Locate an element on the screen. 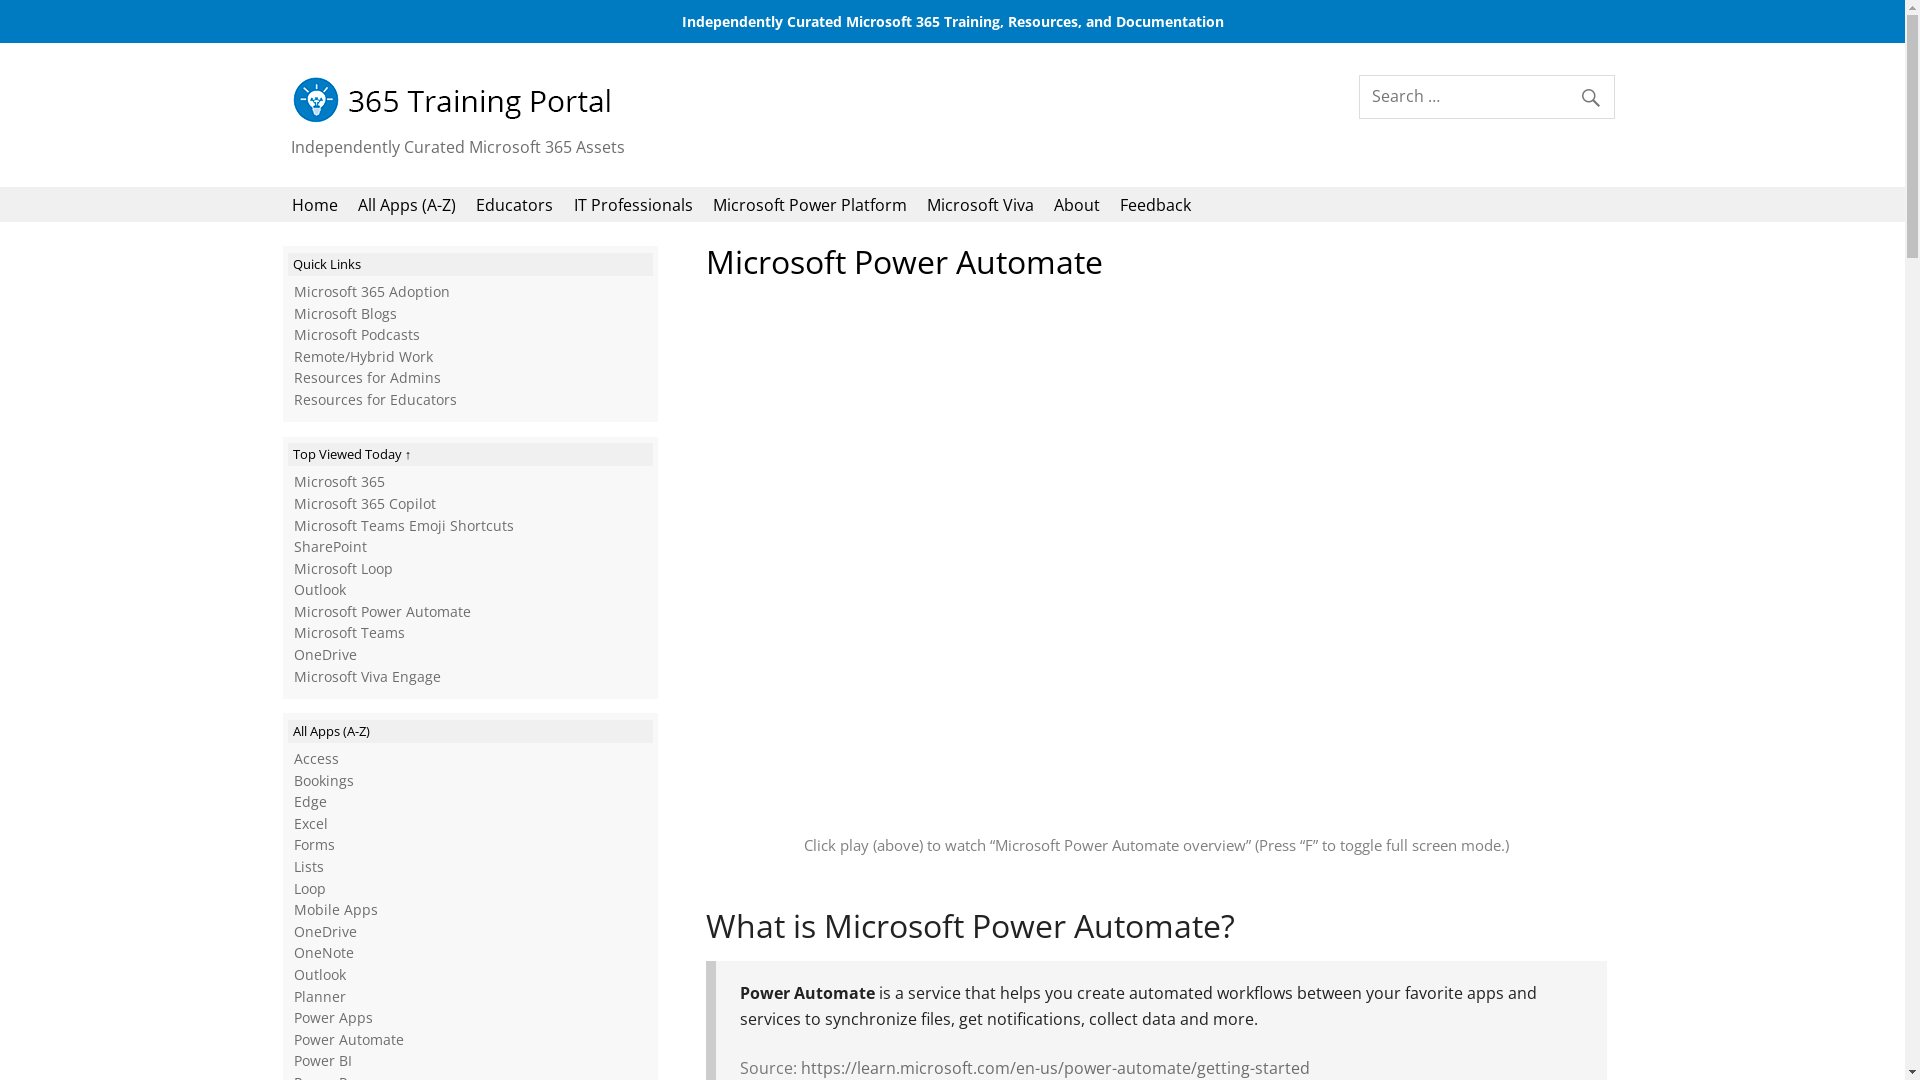 The image size is (1920, 1080). Educators is located at coordinates (515, 204).